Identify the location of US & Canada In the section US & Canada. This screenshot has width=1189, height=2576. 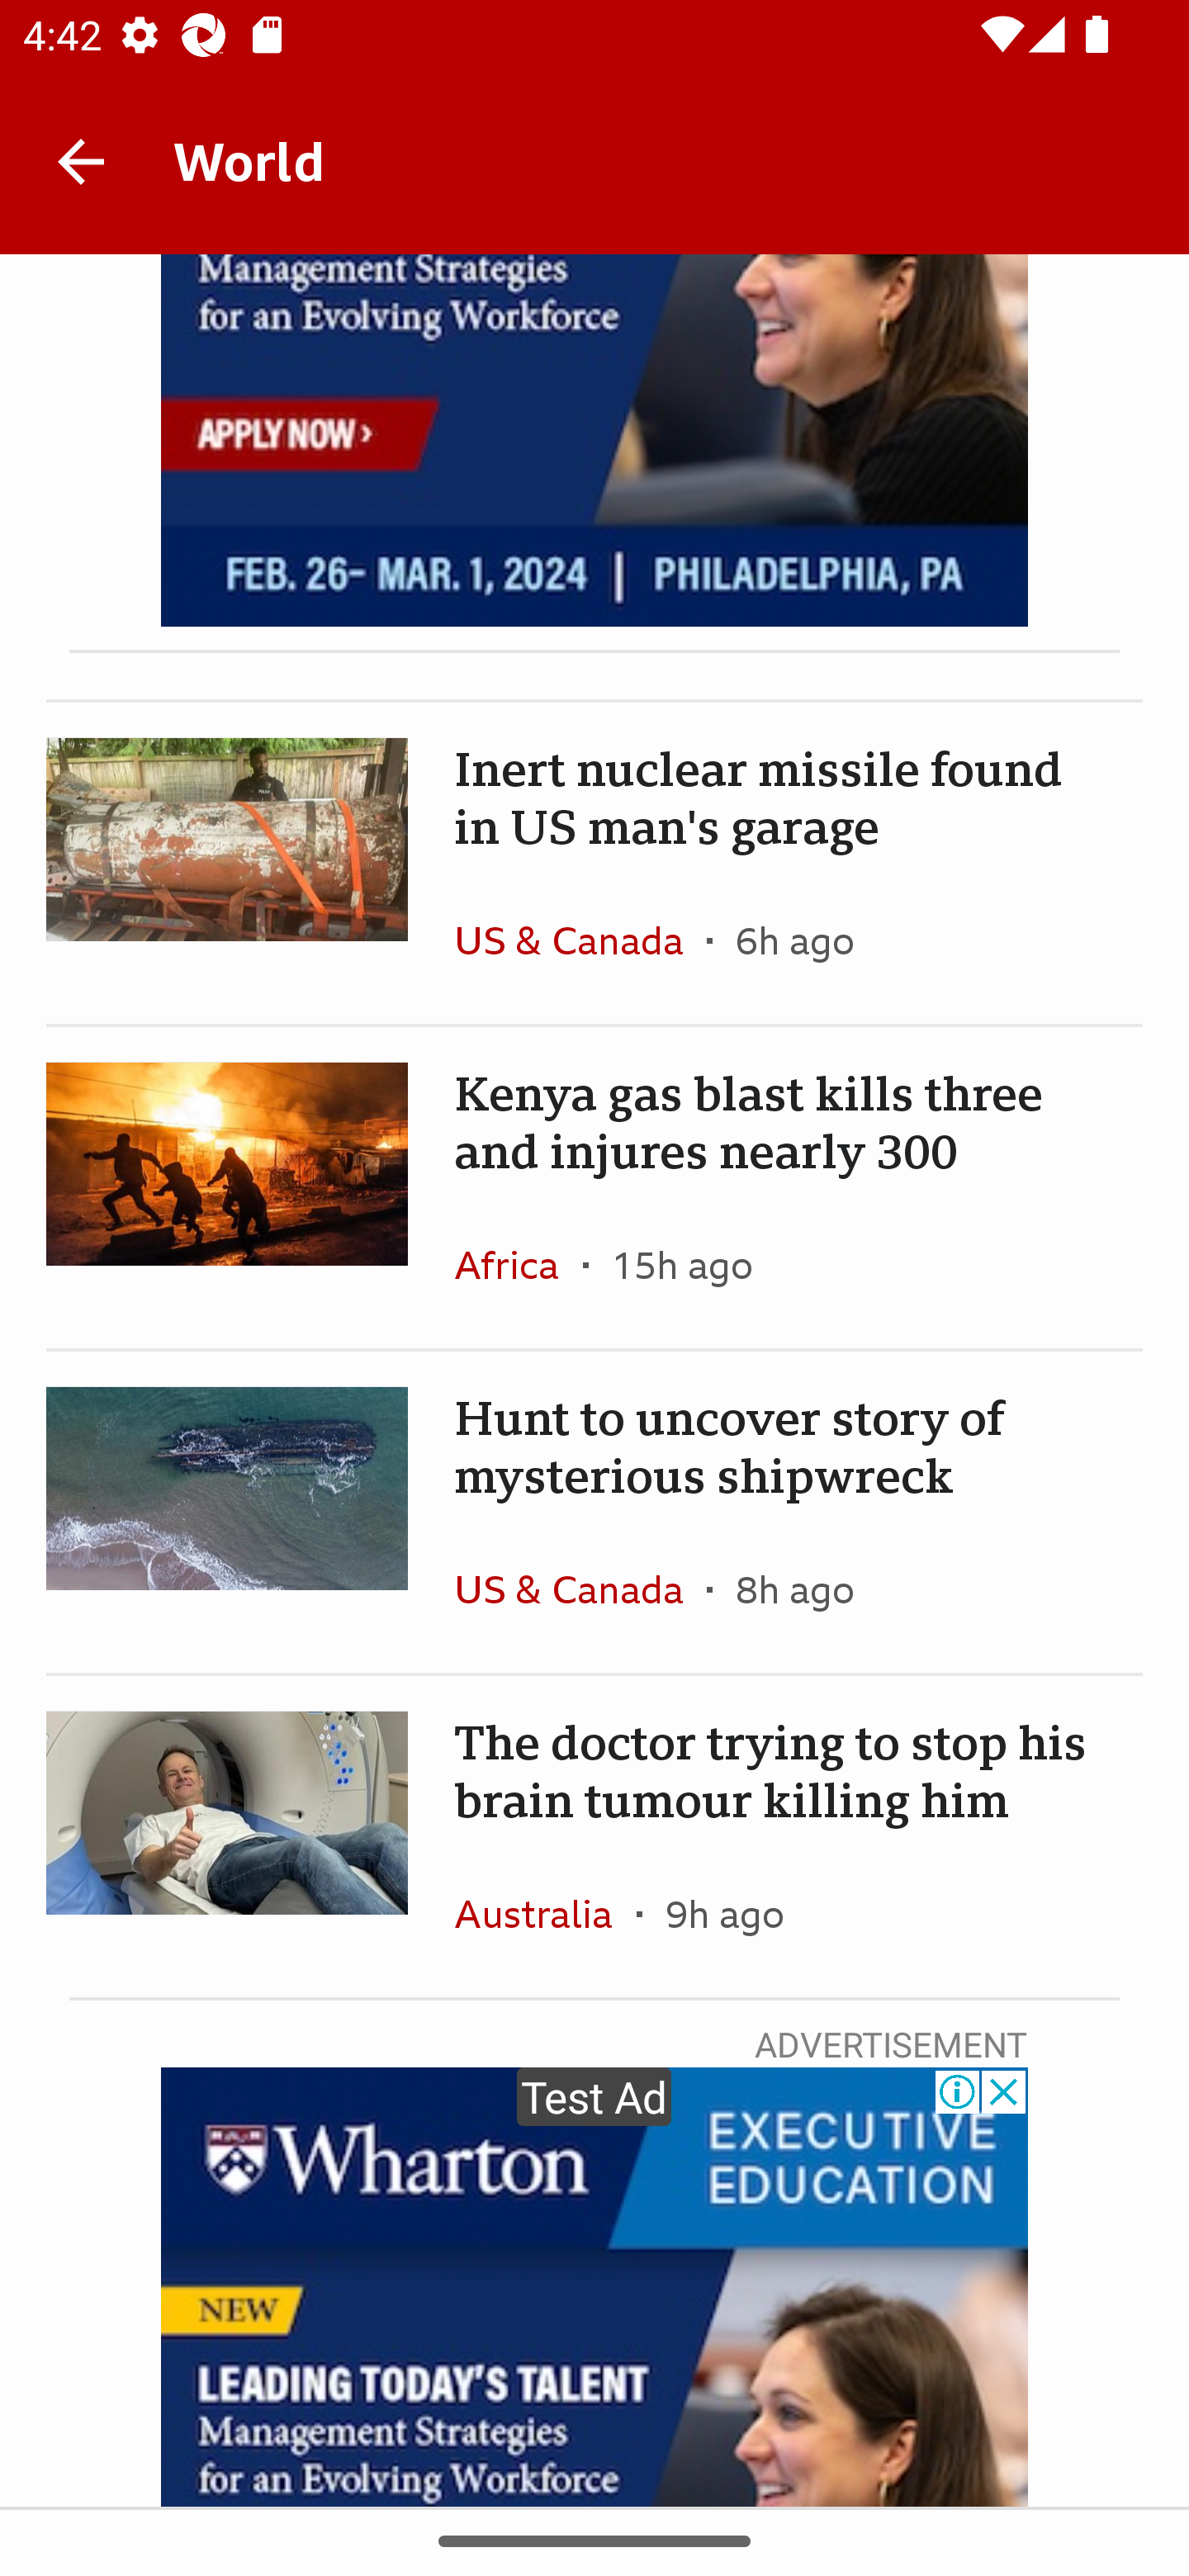
(580, 1589).